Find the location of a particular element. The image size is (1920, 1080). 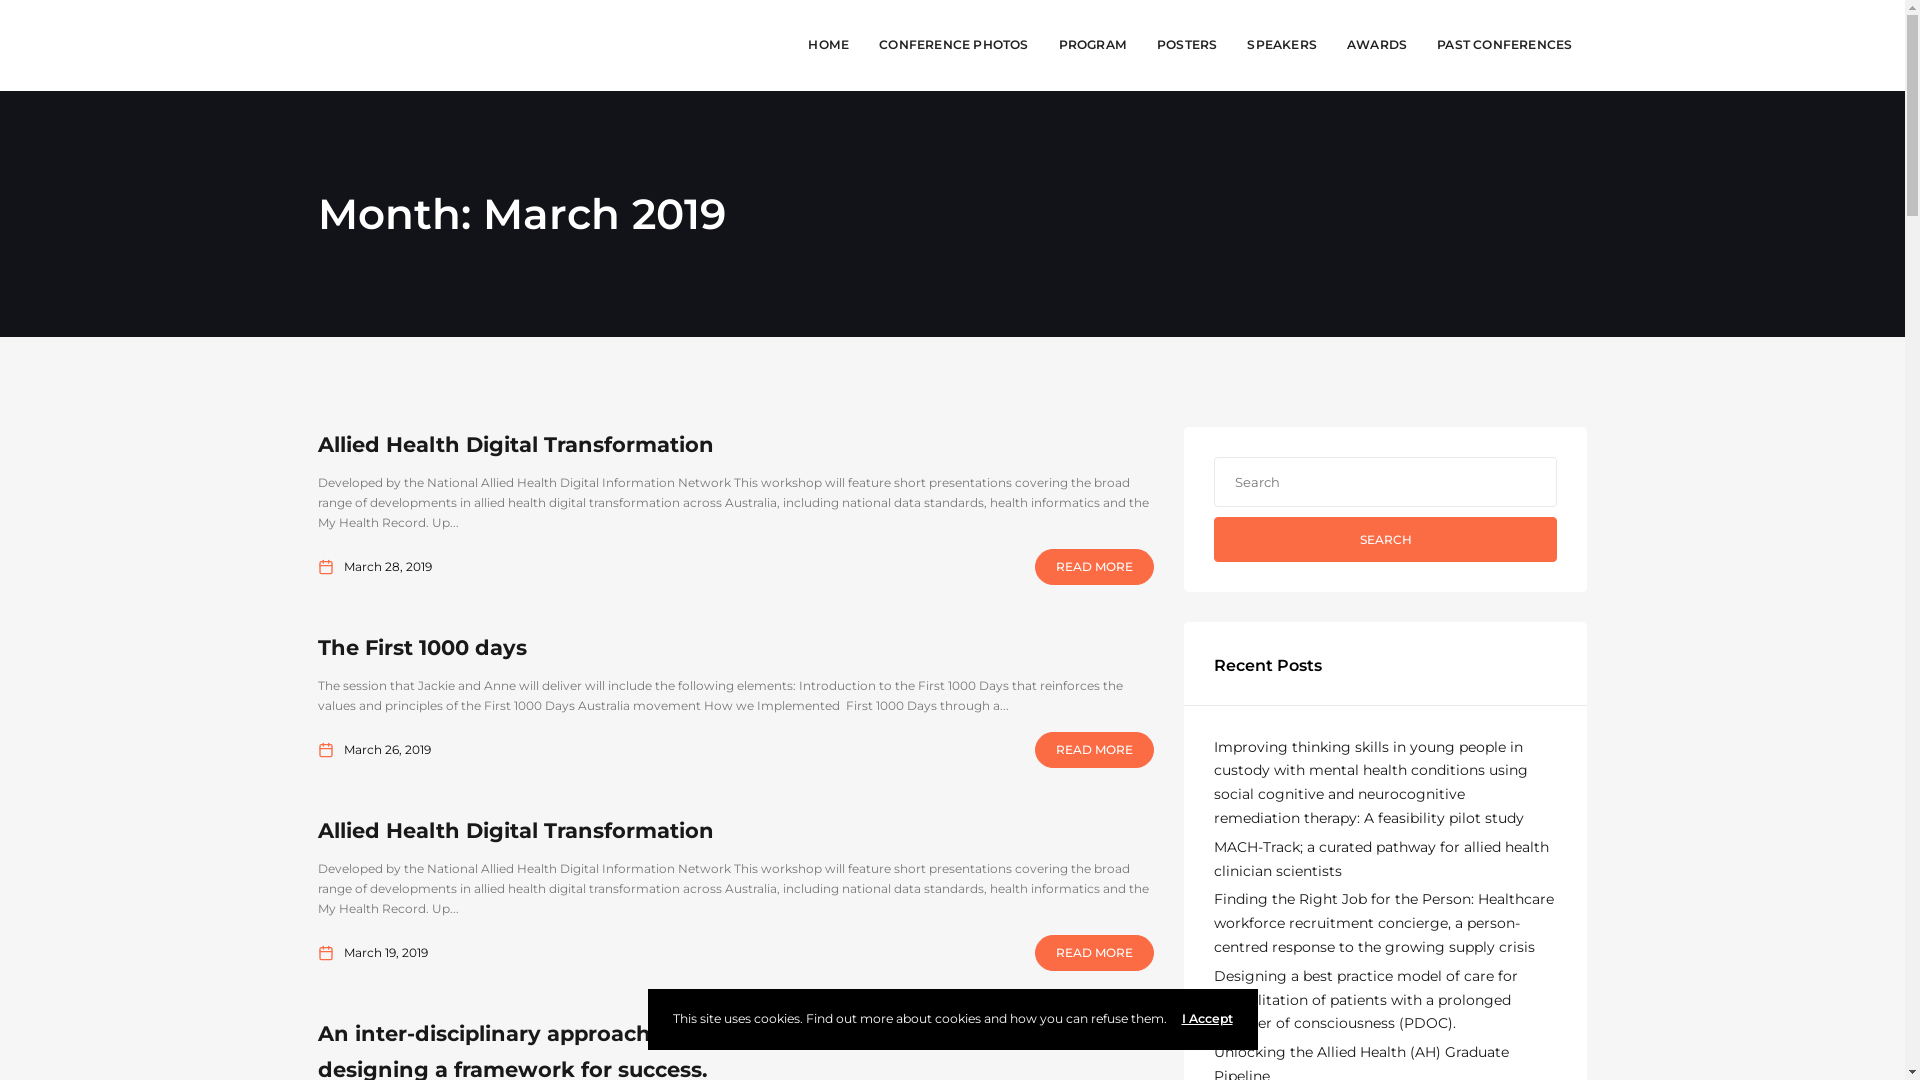

SPEAKERS is located at coordinates (1282, 46).